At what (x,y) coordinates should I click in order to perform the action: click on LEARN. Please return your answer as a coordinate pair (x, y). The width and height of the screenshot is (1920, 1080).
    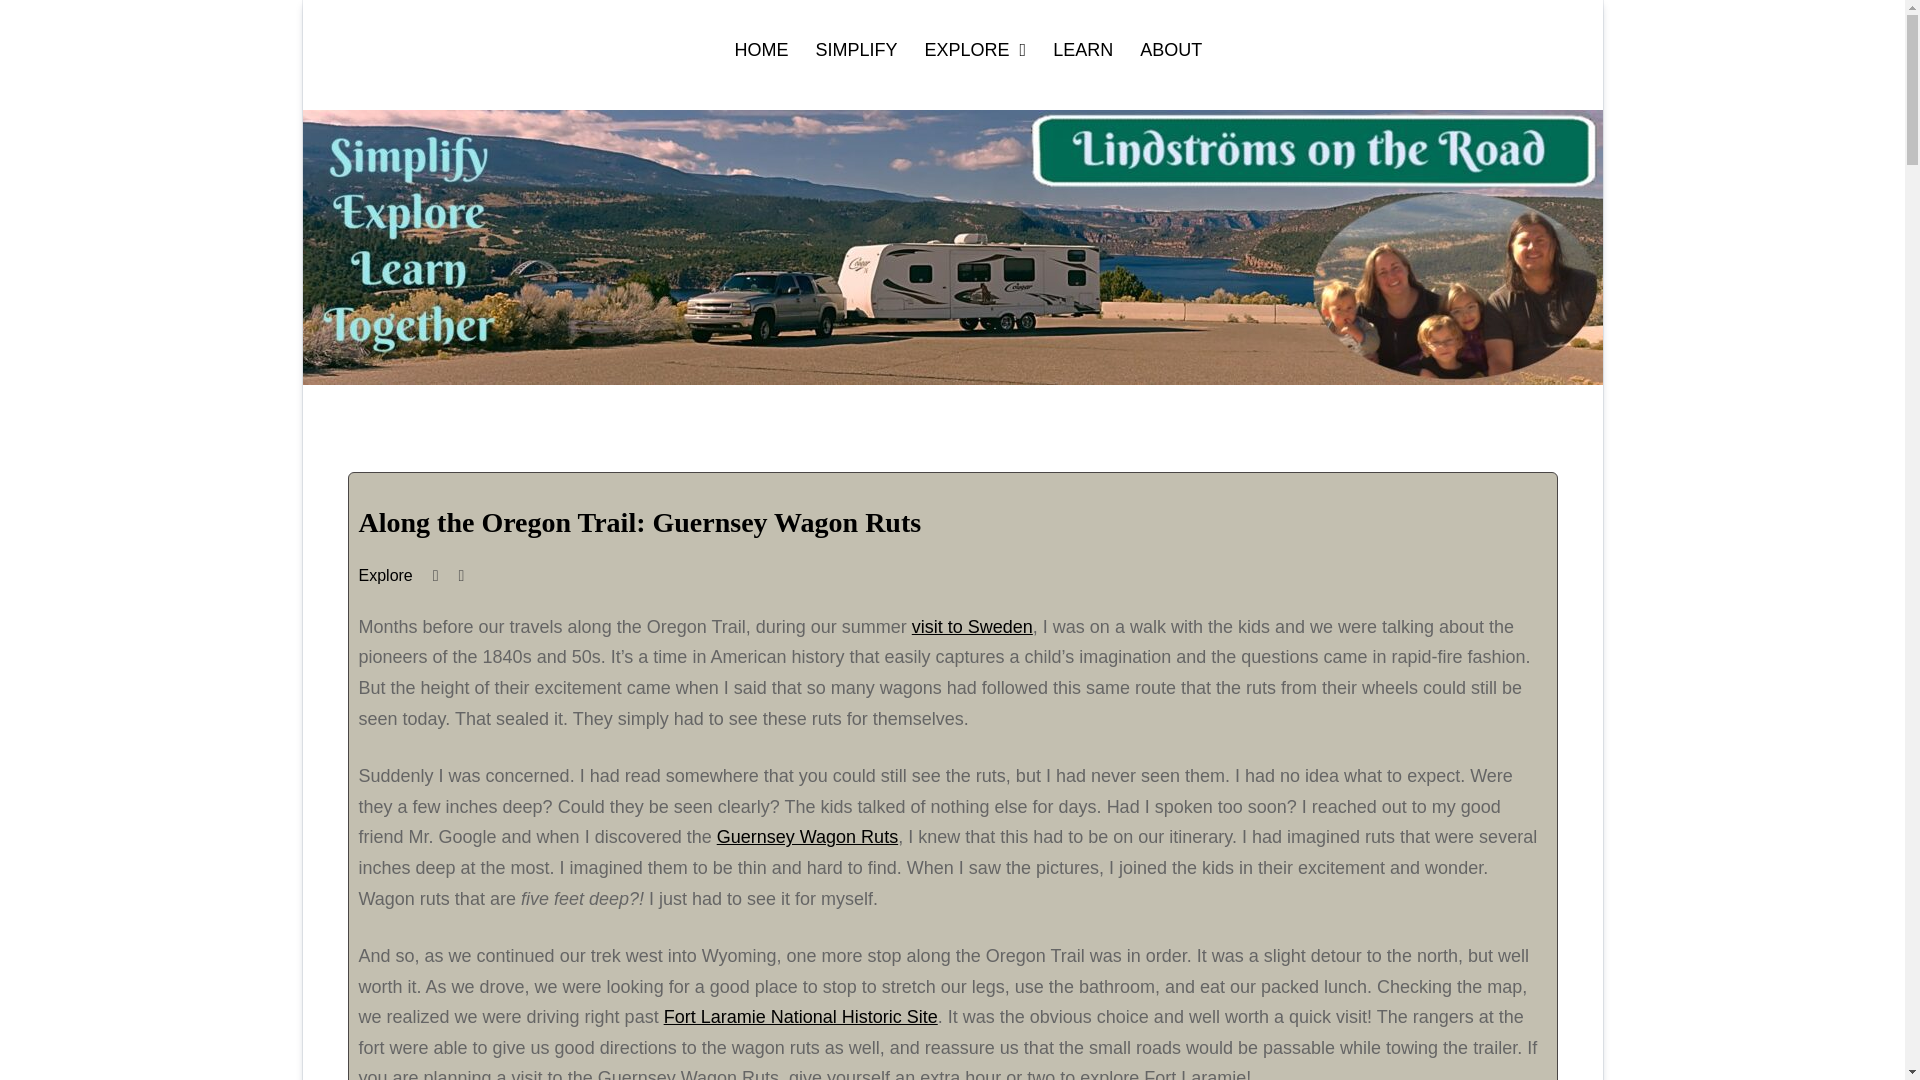
    Looking at the image, I should click on (1082, 50).